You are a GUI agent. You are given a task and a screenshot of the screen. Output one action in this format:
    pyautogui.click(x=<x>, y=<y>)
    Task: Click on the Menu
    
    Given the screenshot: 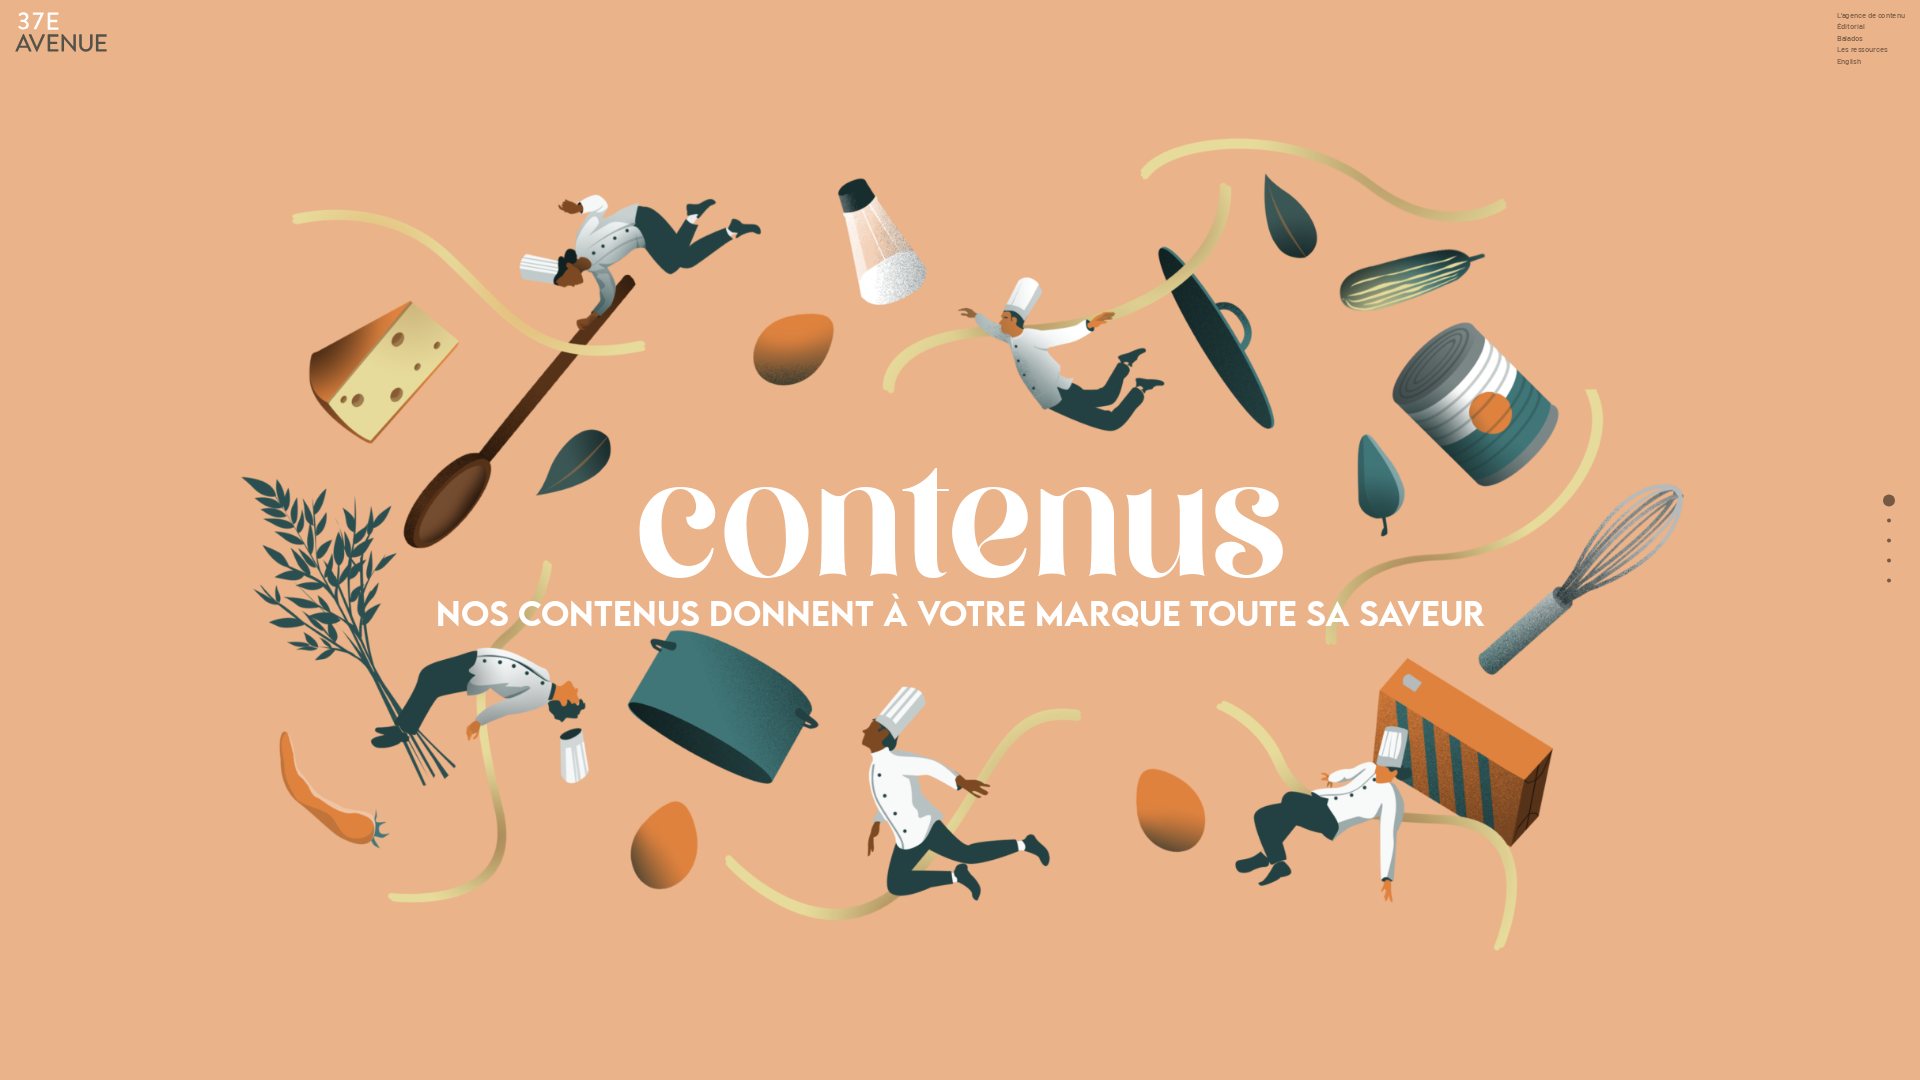 What is the action you would take?
    pyautogui.click(x=1889, y=580)
    